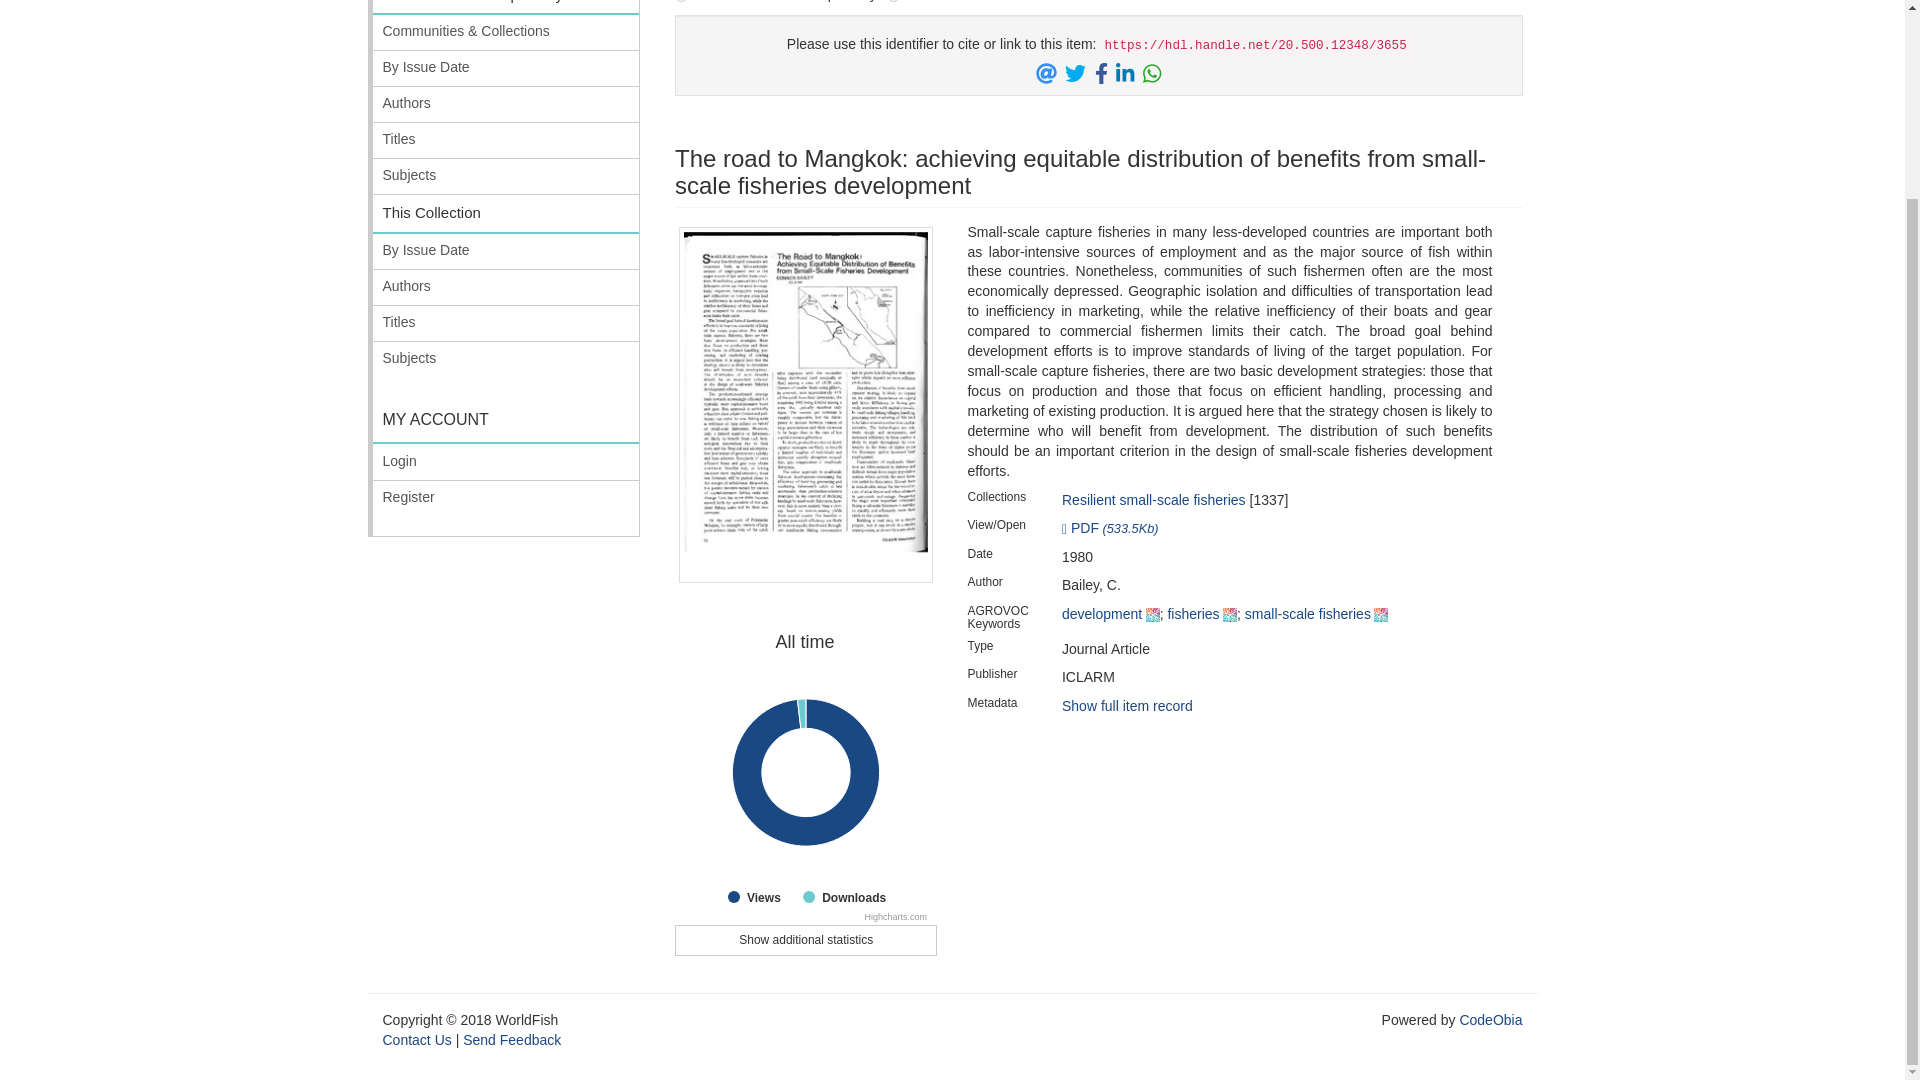 The image size is (1920, 1080). Describe the element at coordinates (506, 140) in the screenshot. I see `Titles` at that location.